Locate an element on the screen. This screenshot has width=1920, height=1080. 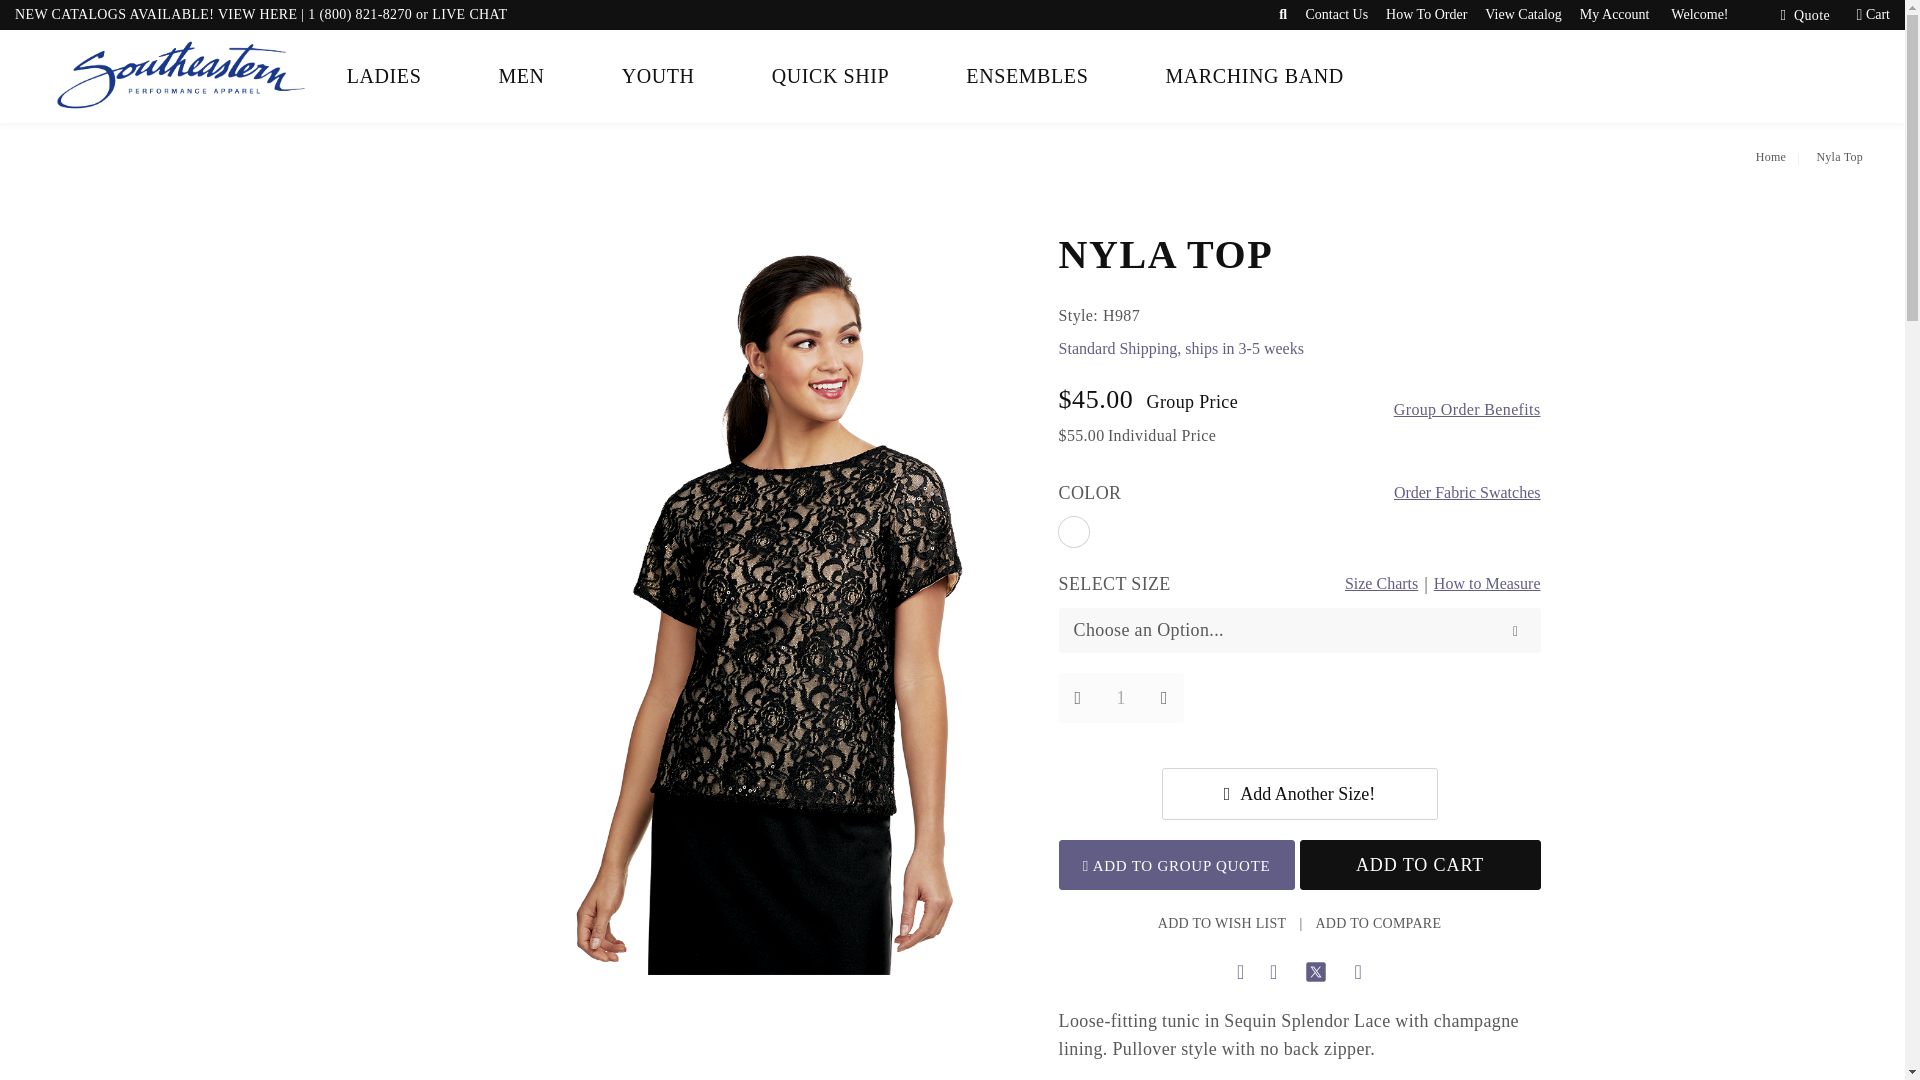
Add to Quote is located at coordinates (1176, 864).